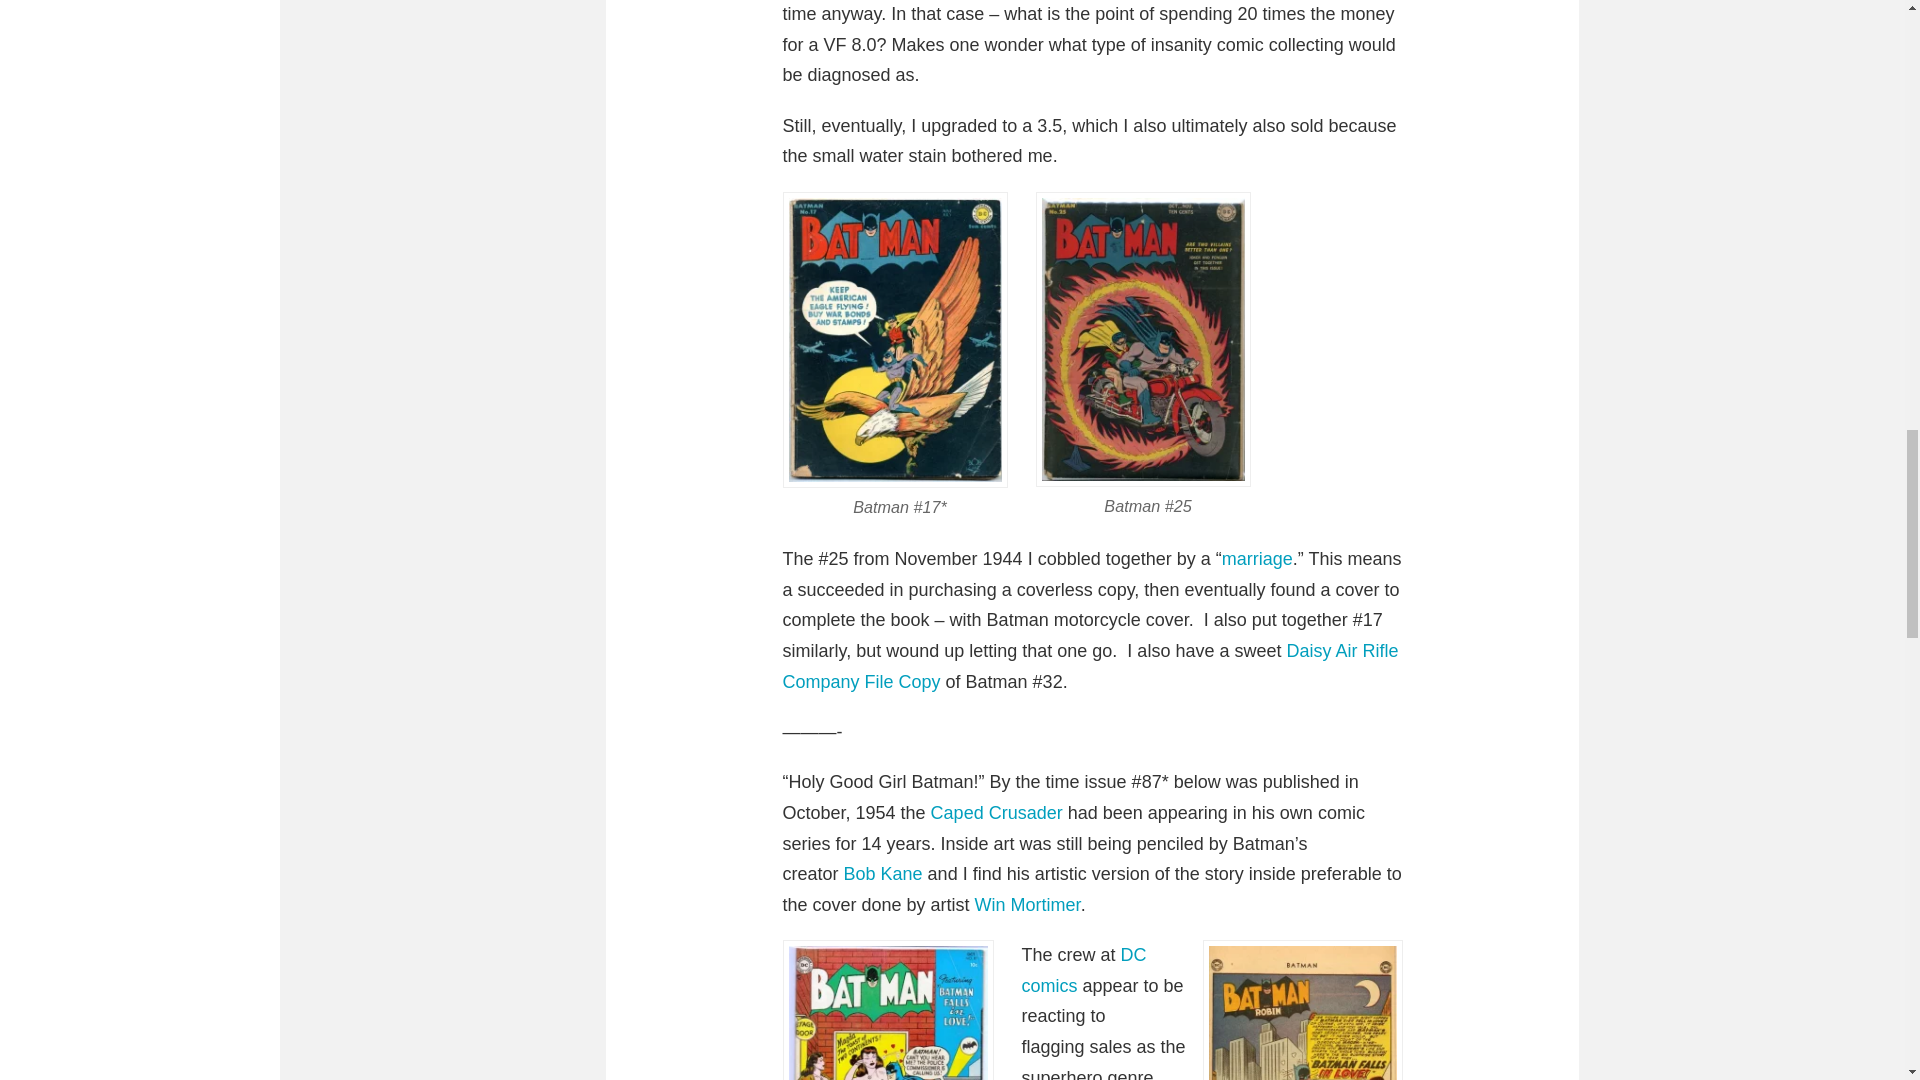  What do you see at coordinates (884, 874) in the screenshot?
I see `Bob Kane` at bounding box center [884, 874].